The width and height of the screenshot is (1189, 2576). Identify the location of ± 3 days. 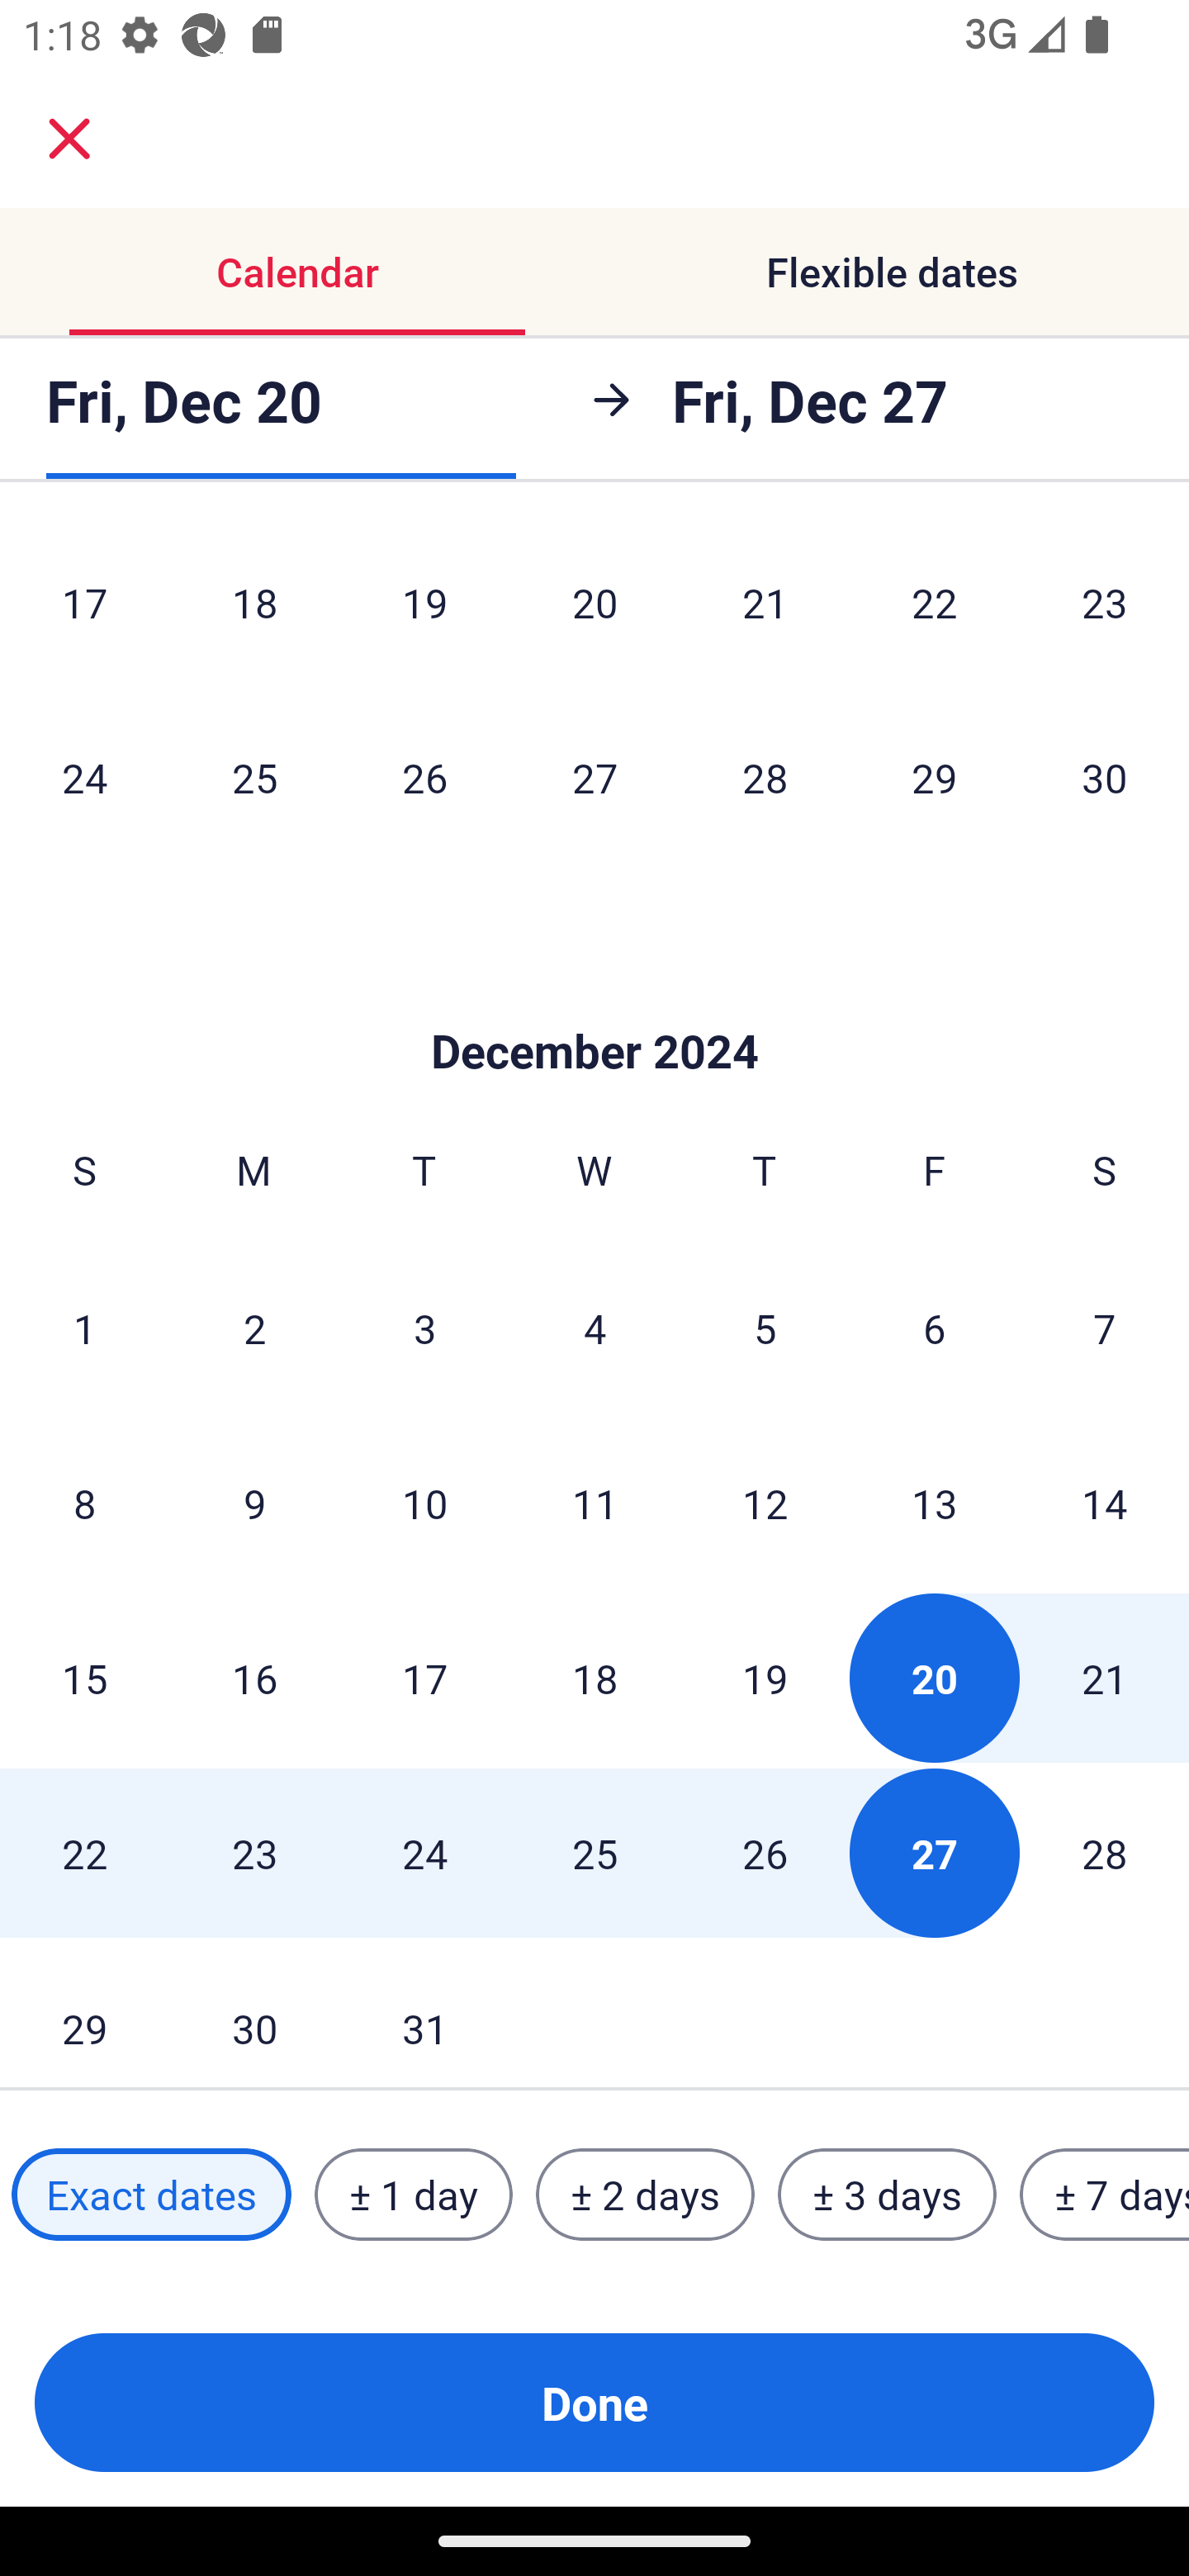
(887, 2195).